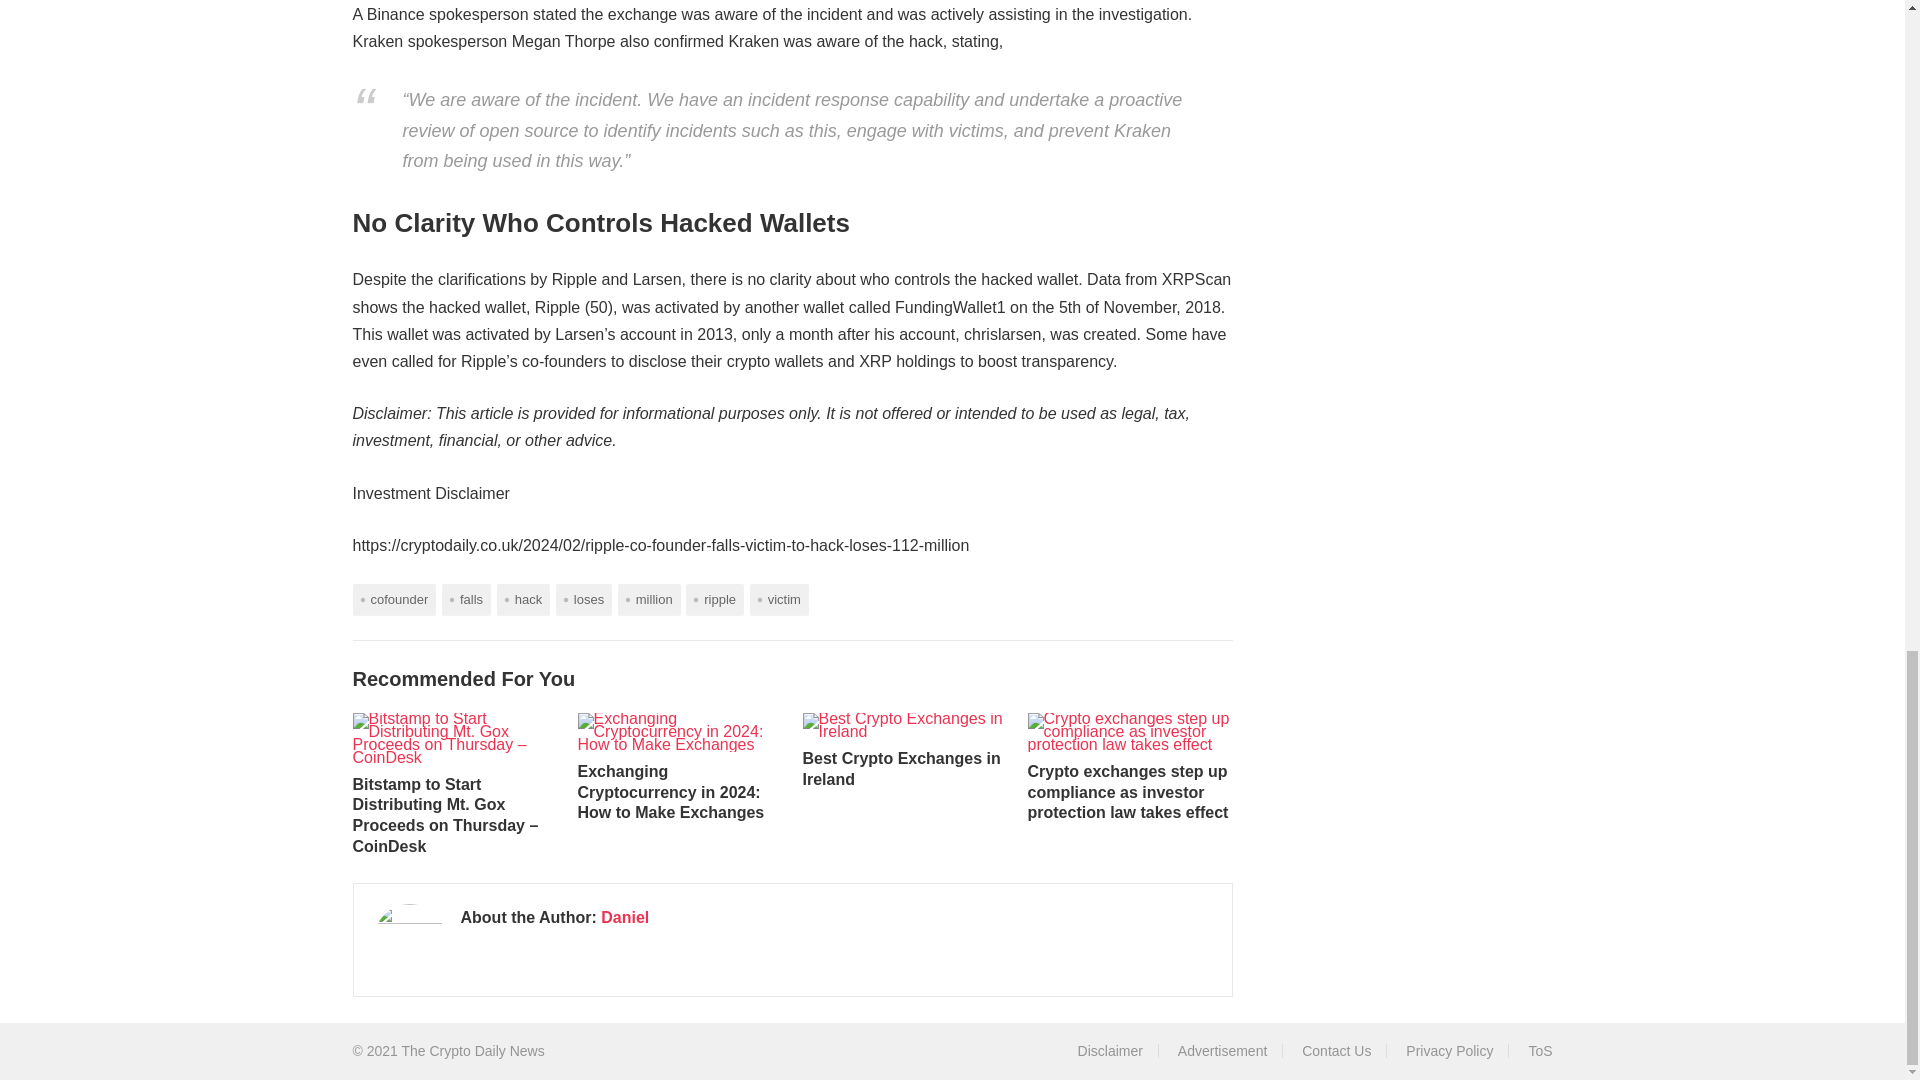 The height and width of the screenshot is (1080, 1920). What do you see at coordinates (393, 599) in the screenshot?
I see `cofounder` at bounding box center [393, 599].